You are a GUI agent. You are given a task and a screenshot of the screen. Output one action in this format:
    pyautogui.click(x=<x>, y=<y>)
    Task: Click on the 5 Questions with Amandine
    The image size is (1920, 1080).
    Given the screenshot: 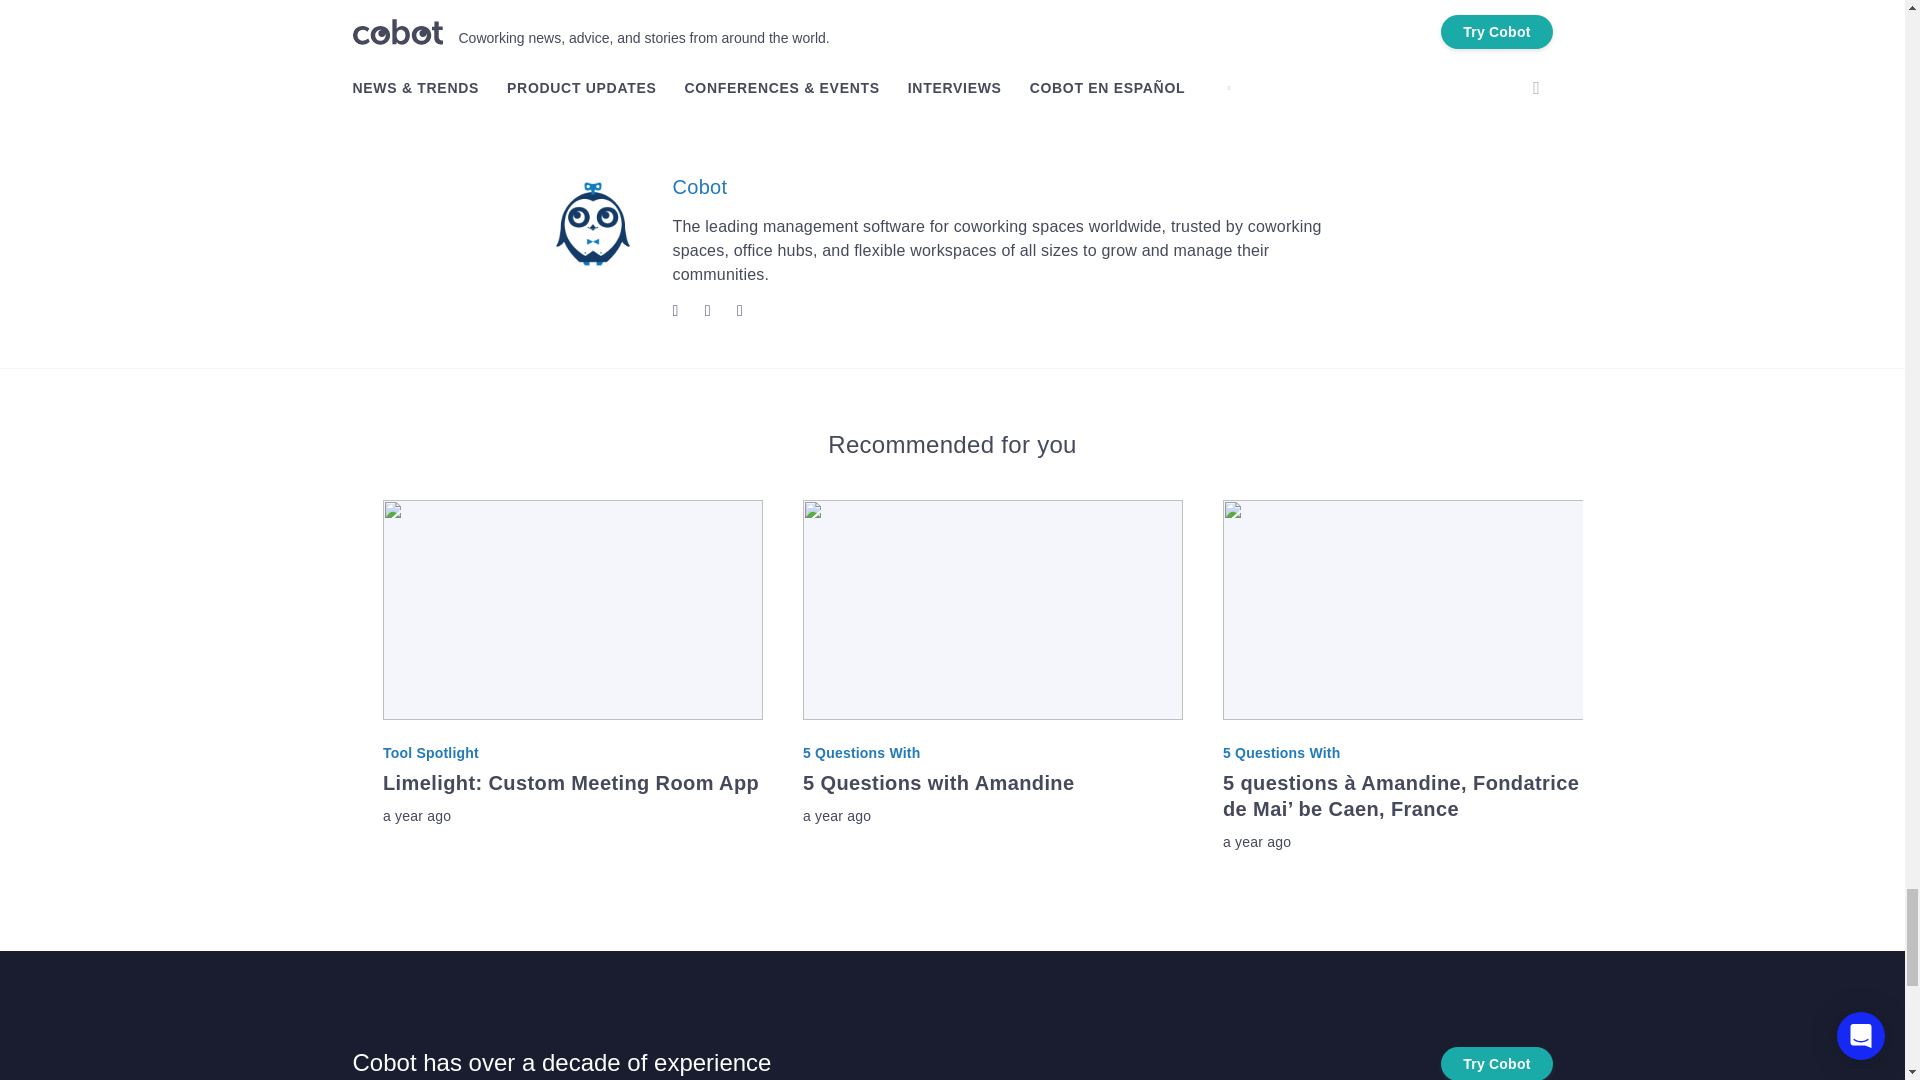 What is the action you would take?
    pyautogui.click(x=572, y=797)
    